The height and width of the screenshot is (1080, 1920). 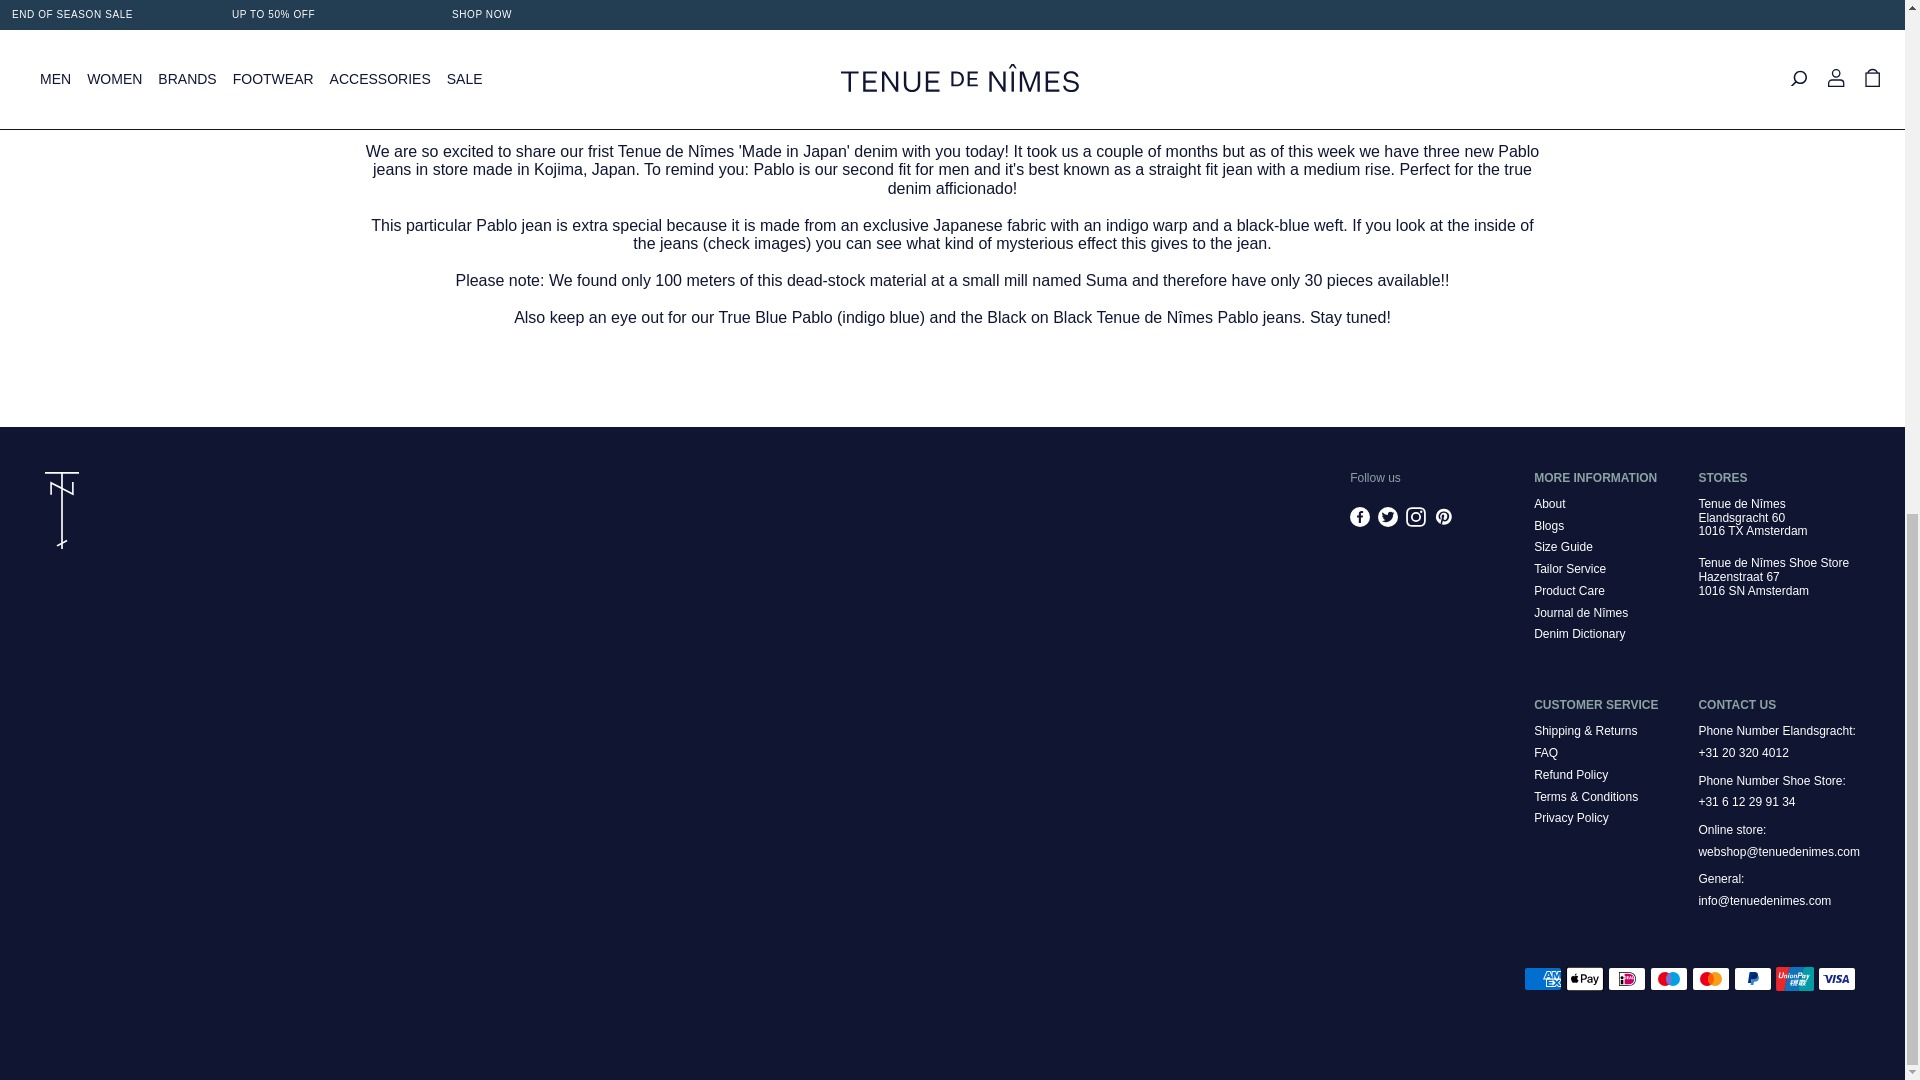 I want to click on PayPal, so click(x=1752, y=978).